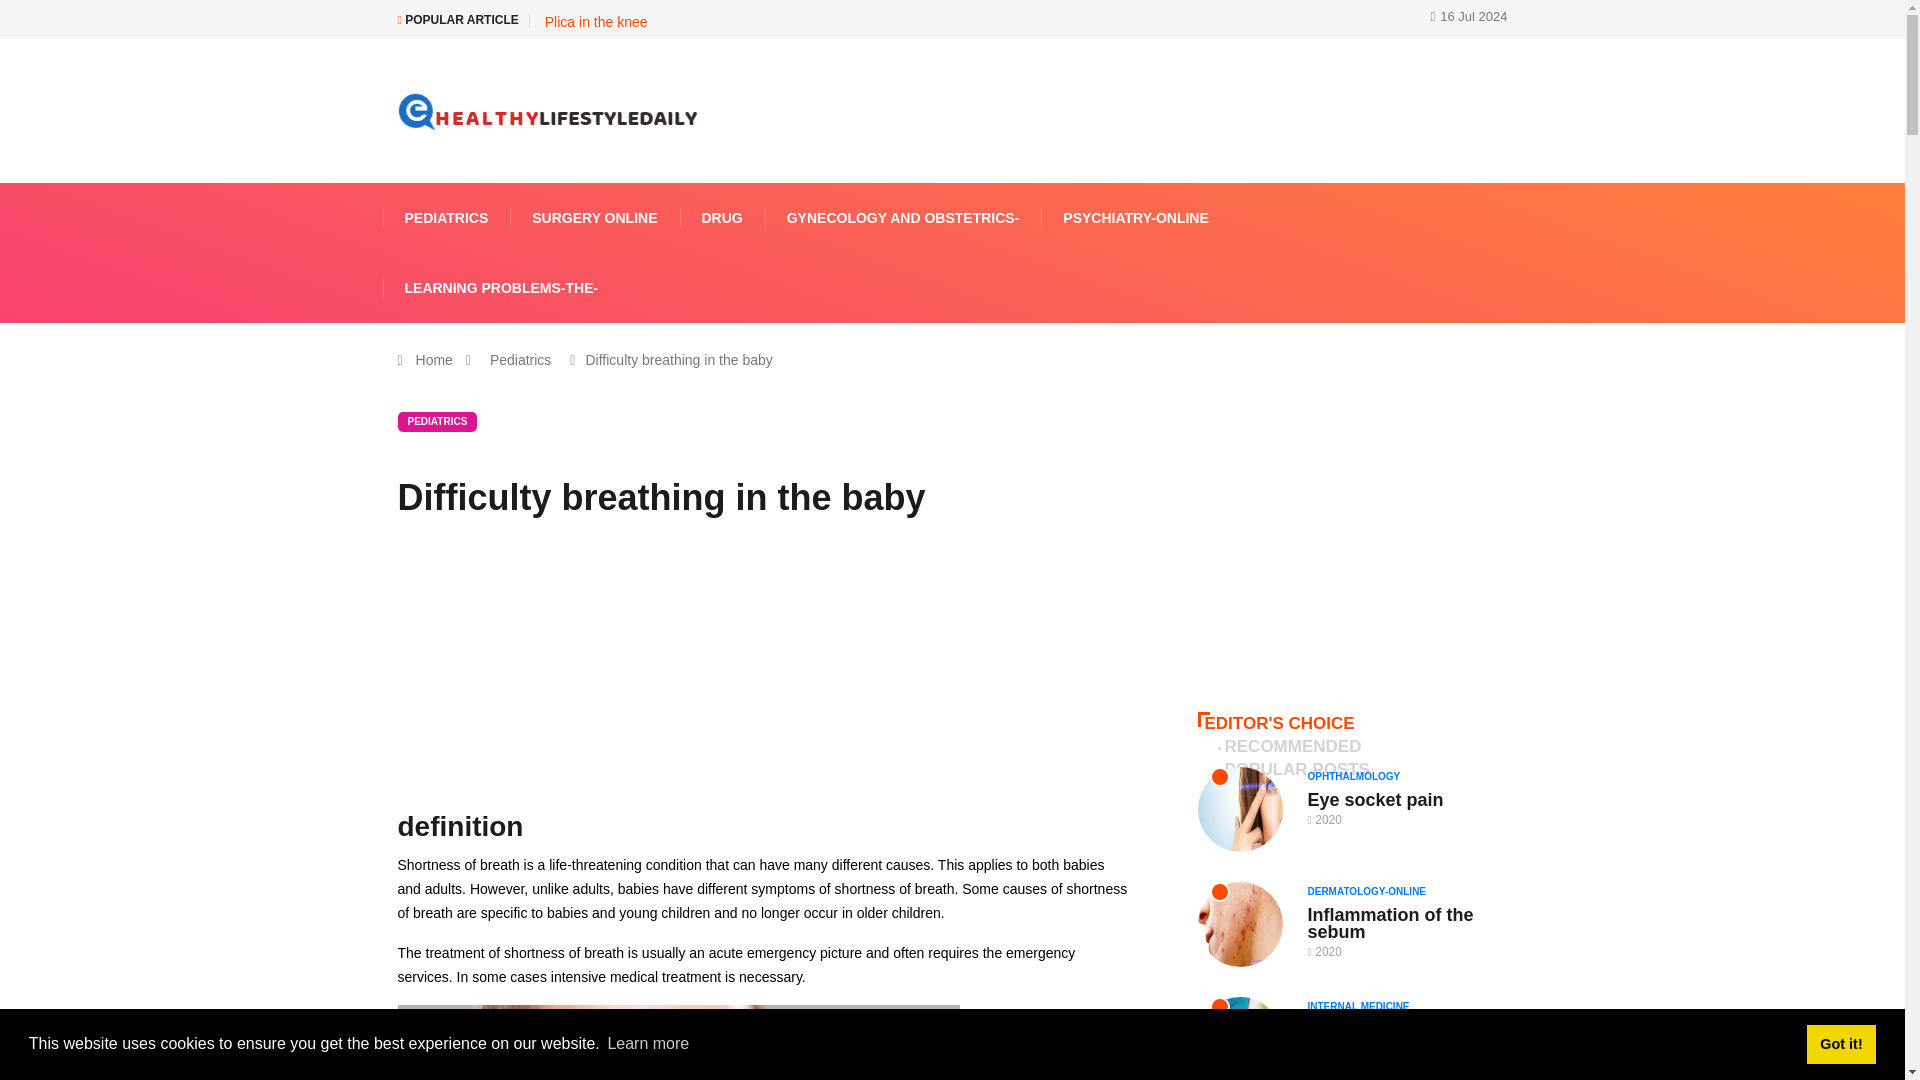 This screenshot has height=1080, width=1920. I want to click on GYNECOLOGY AND OBSTETRICS-, so click(903, 217).